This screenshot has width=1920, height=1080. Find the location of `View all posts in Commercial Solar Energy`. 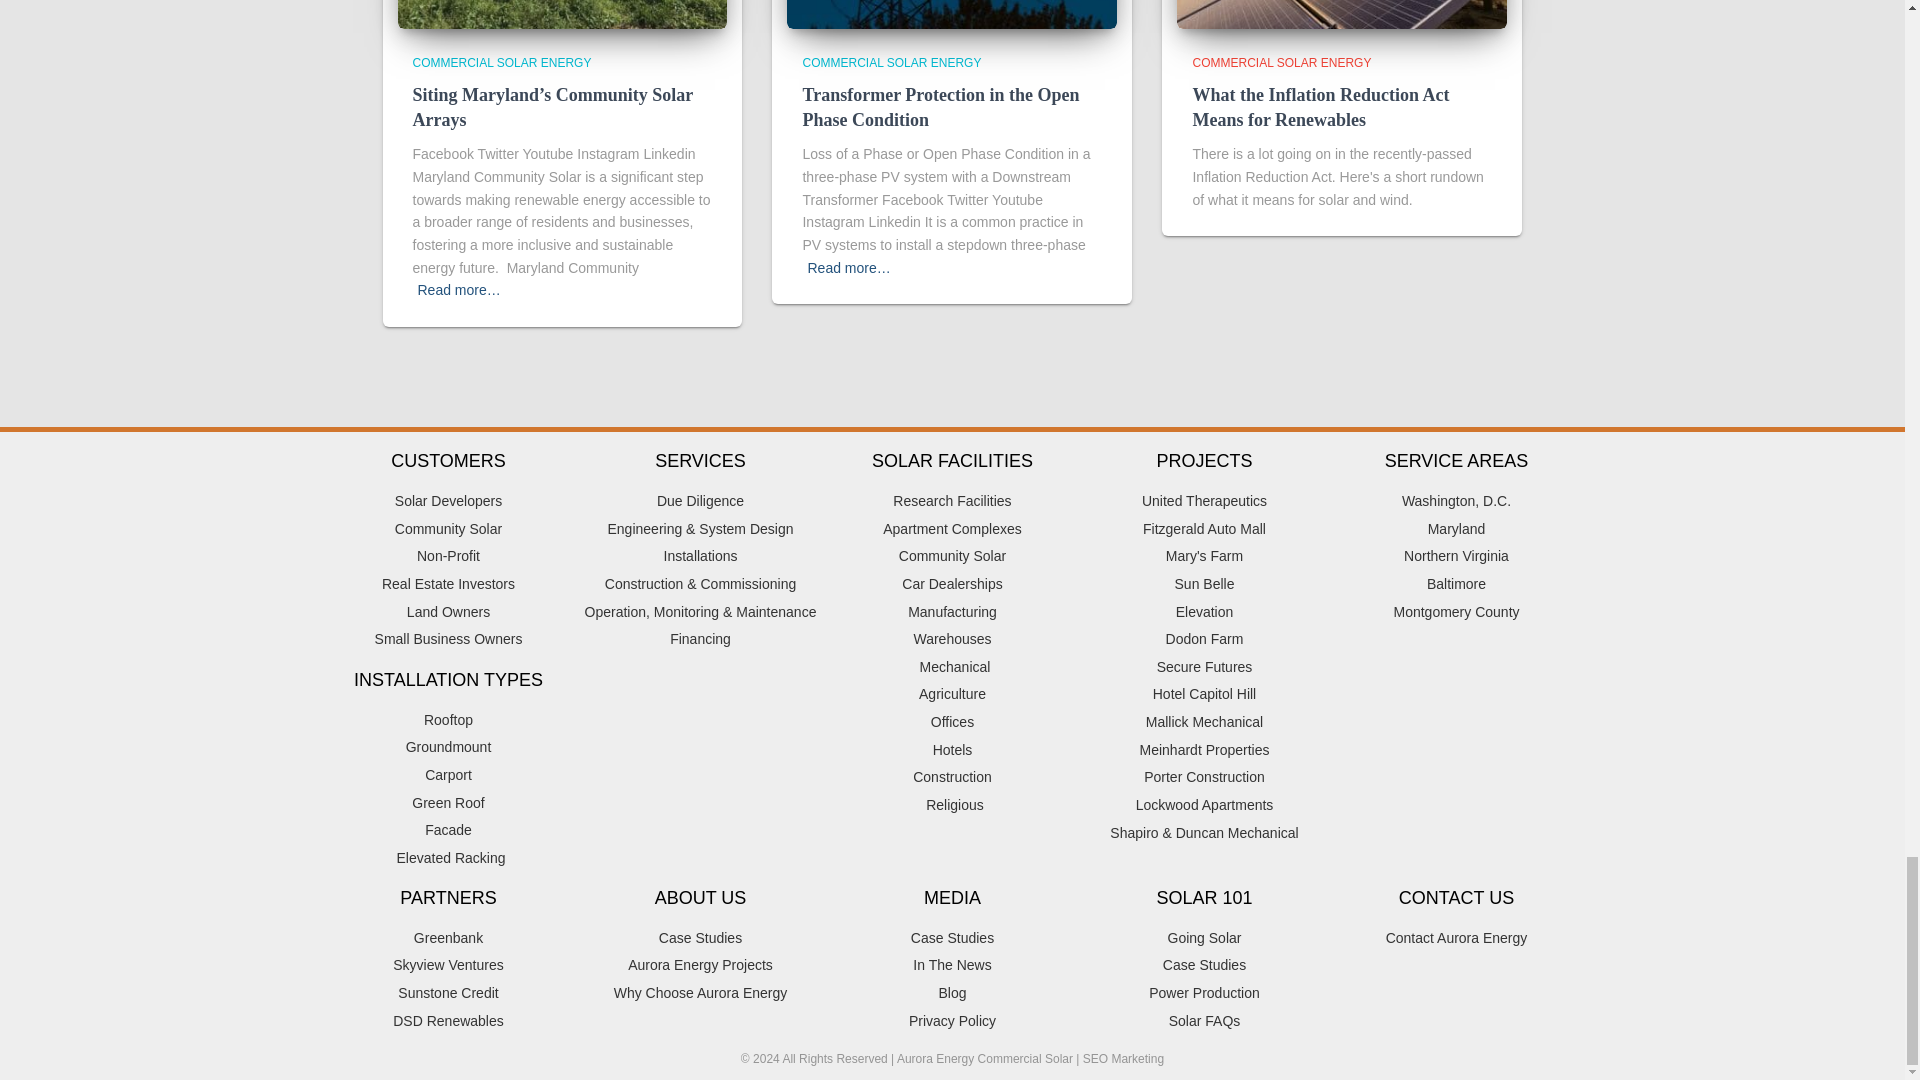

View all posts in Commercial Solar Energy is located at coordinates (502, 63).